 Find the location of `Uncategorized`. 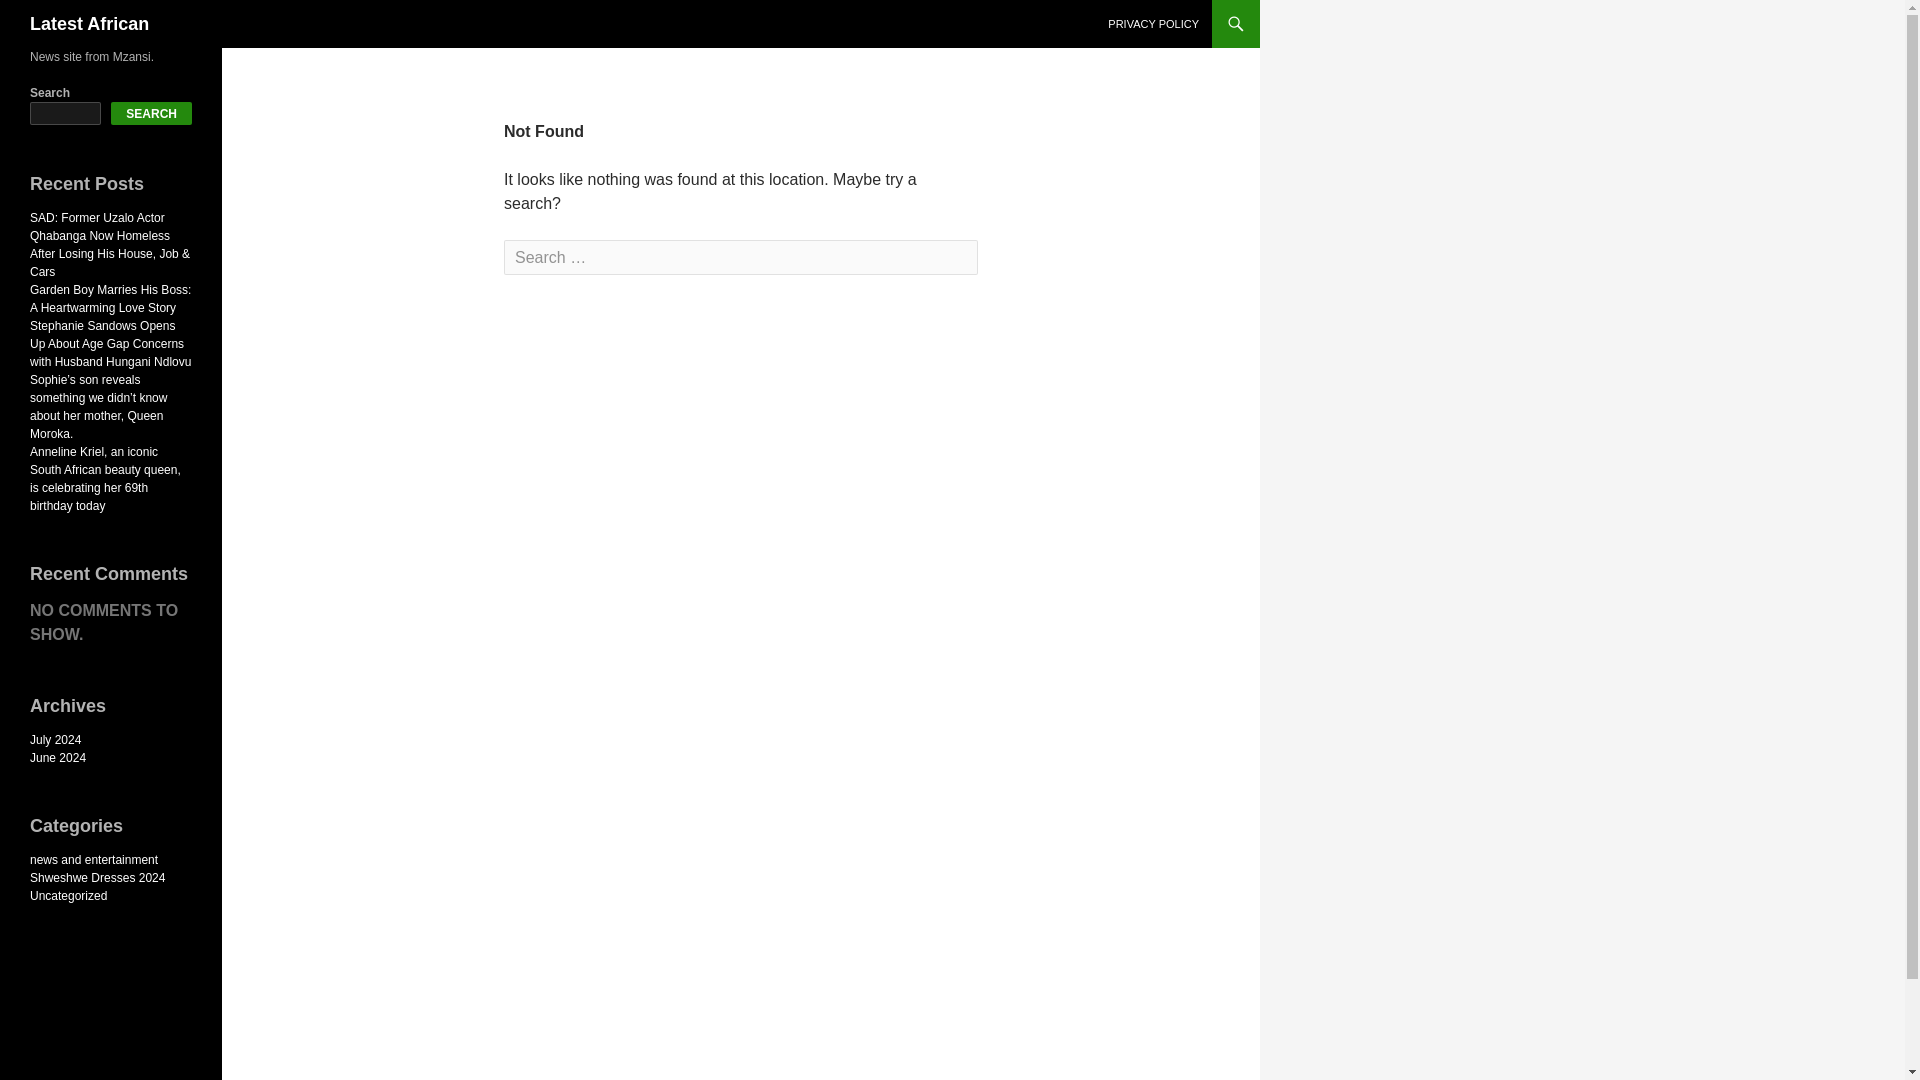

Uncategorized is located at coordinates (68, 895).